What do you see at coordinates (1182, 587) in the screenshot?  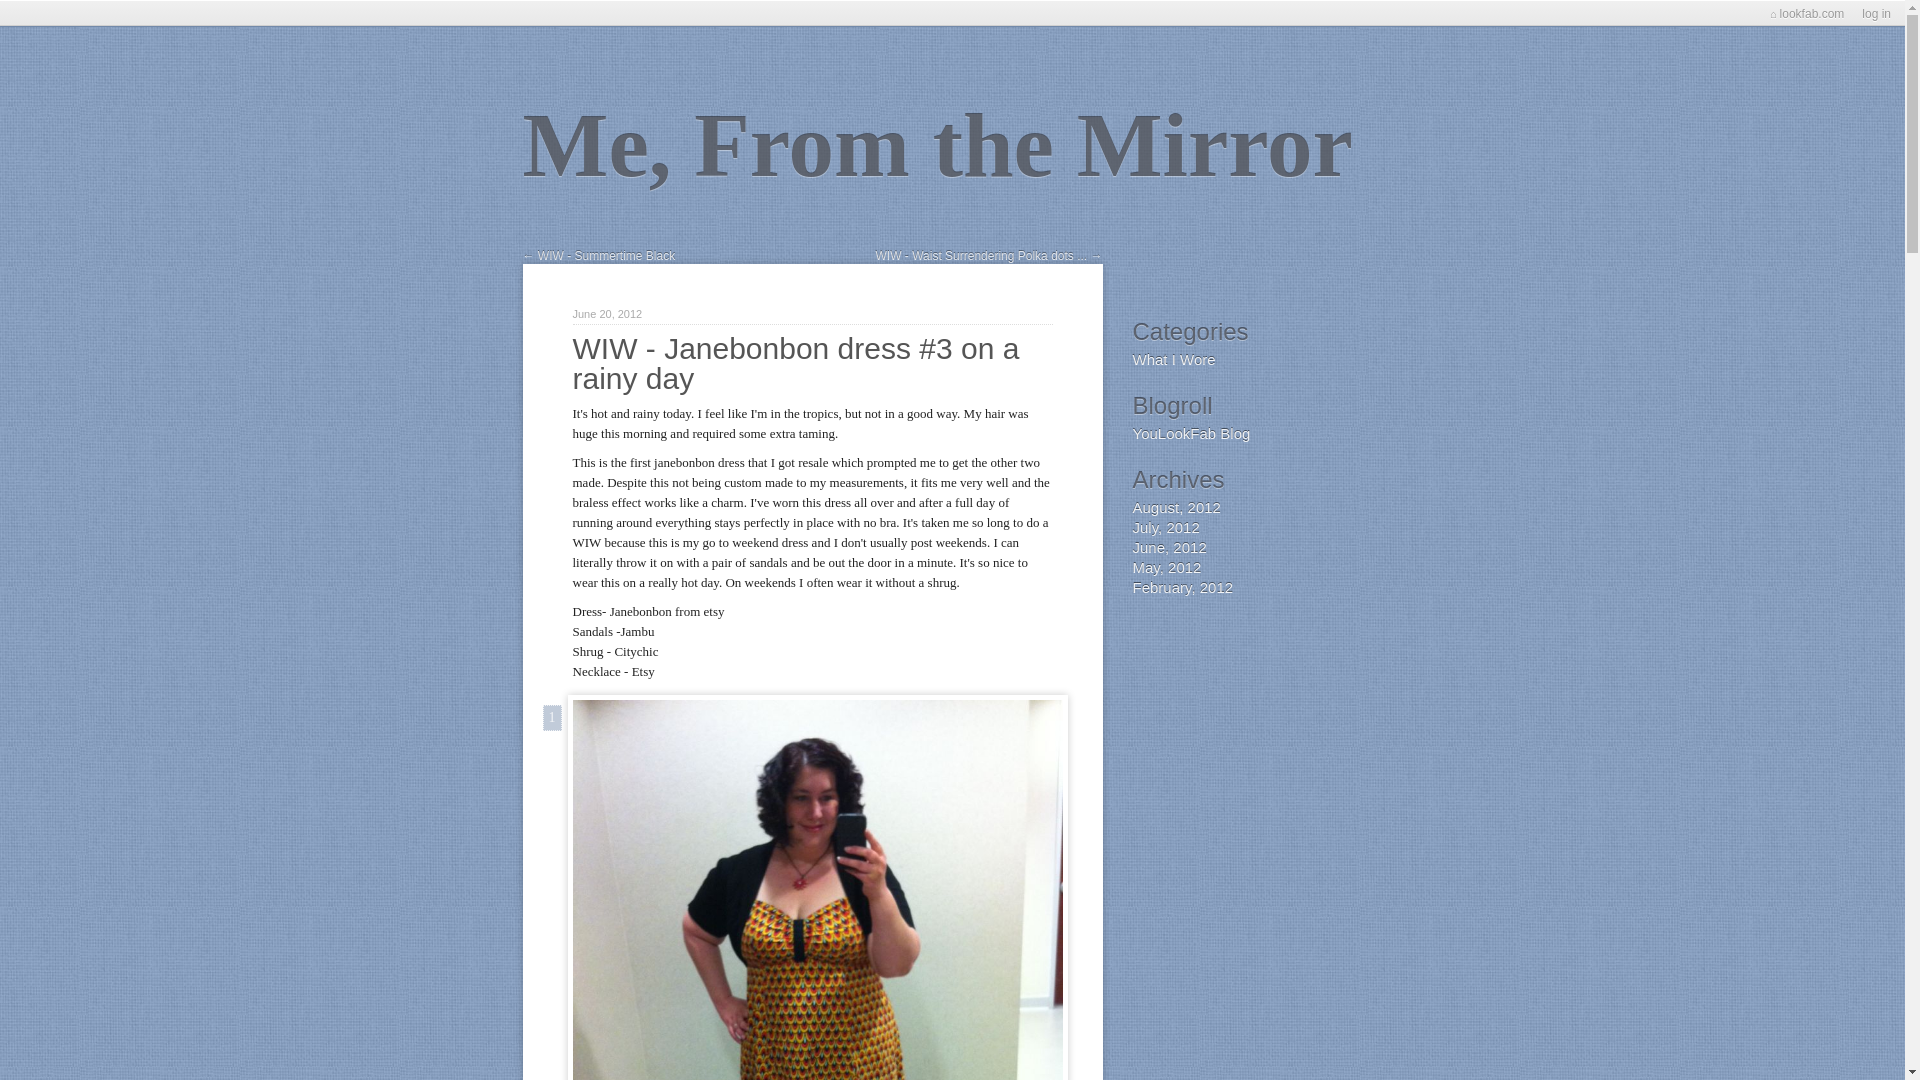 I see `February, 2012` at bounding box center [1182, 587].